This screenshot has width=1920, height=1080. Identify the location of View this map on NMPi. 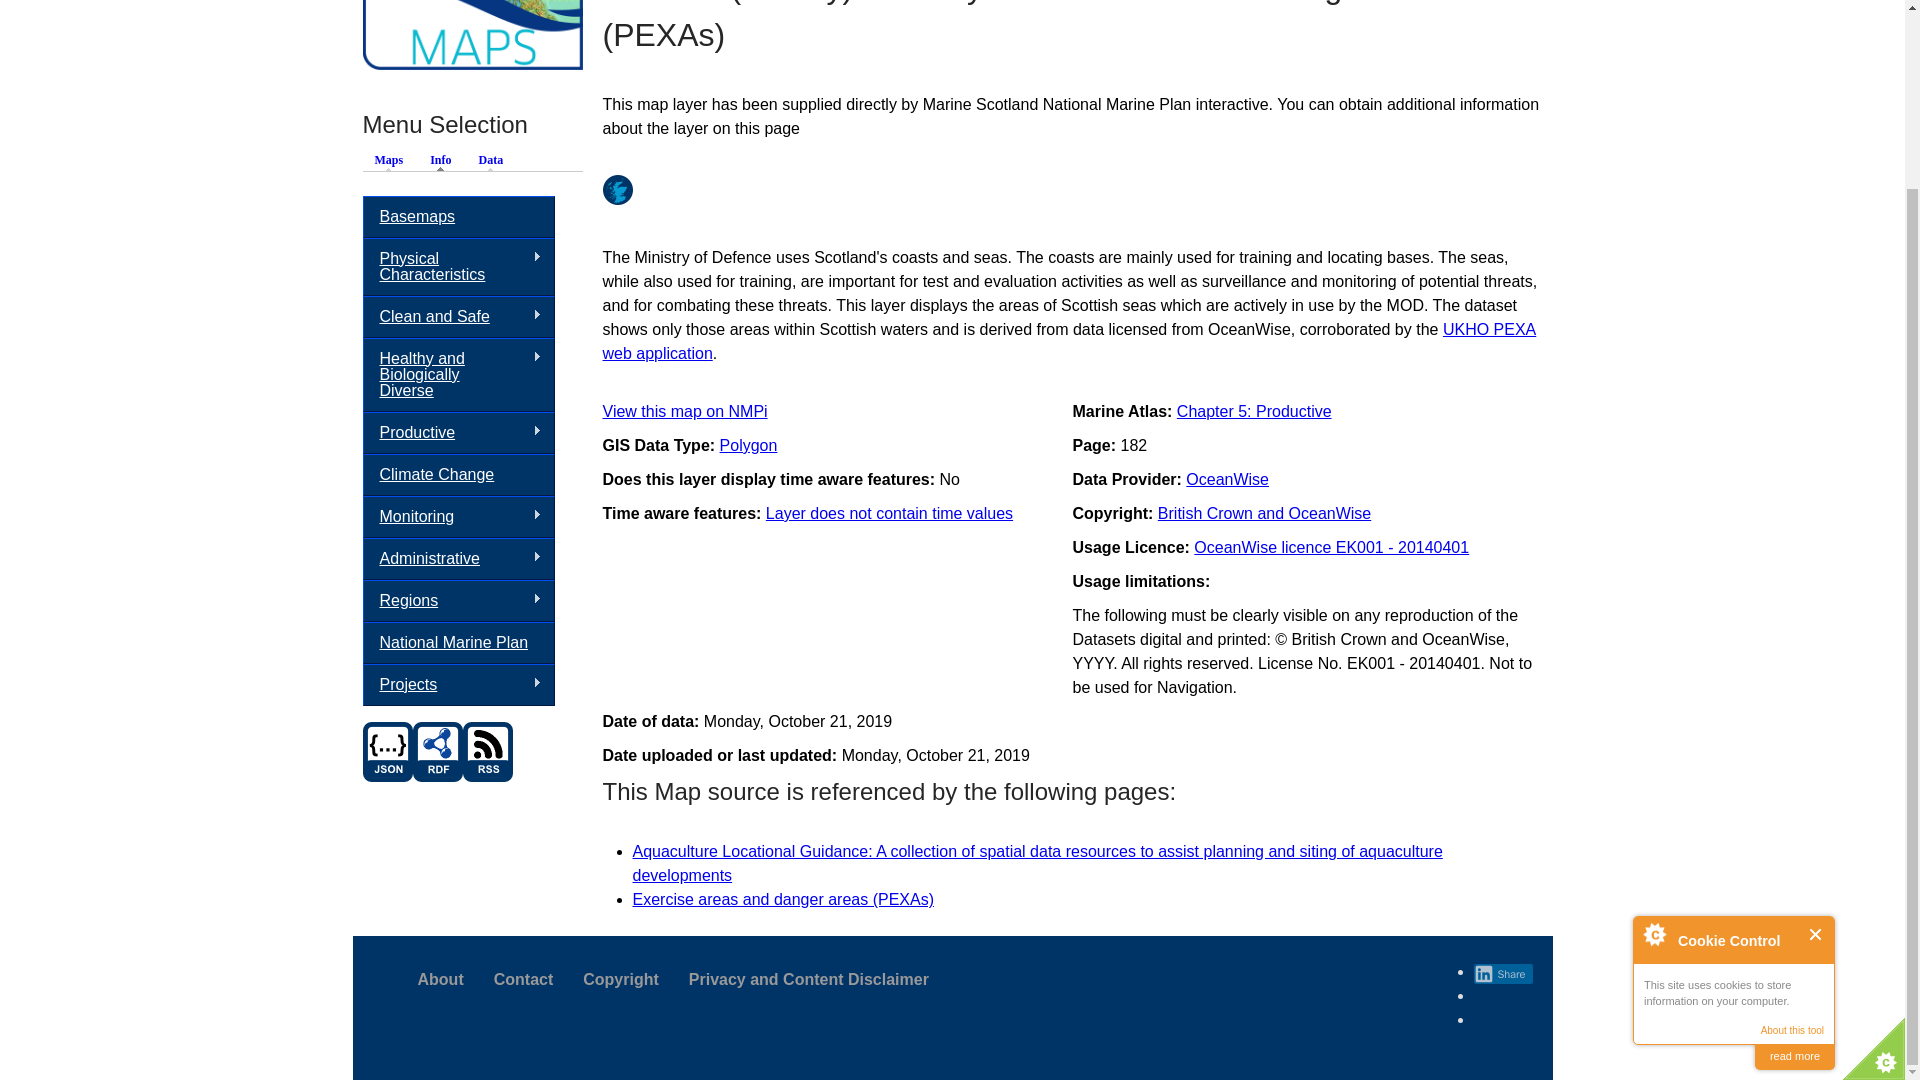
(684, 411).